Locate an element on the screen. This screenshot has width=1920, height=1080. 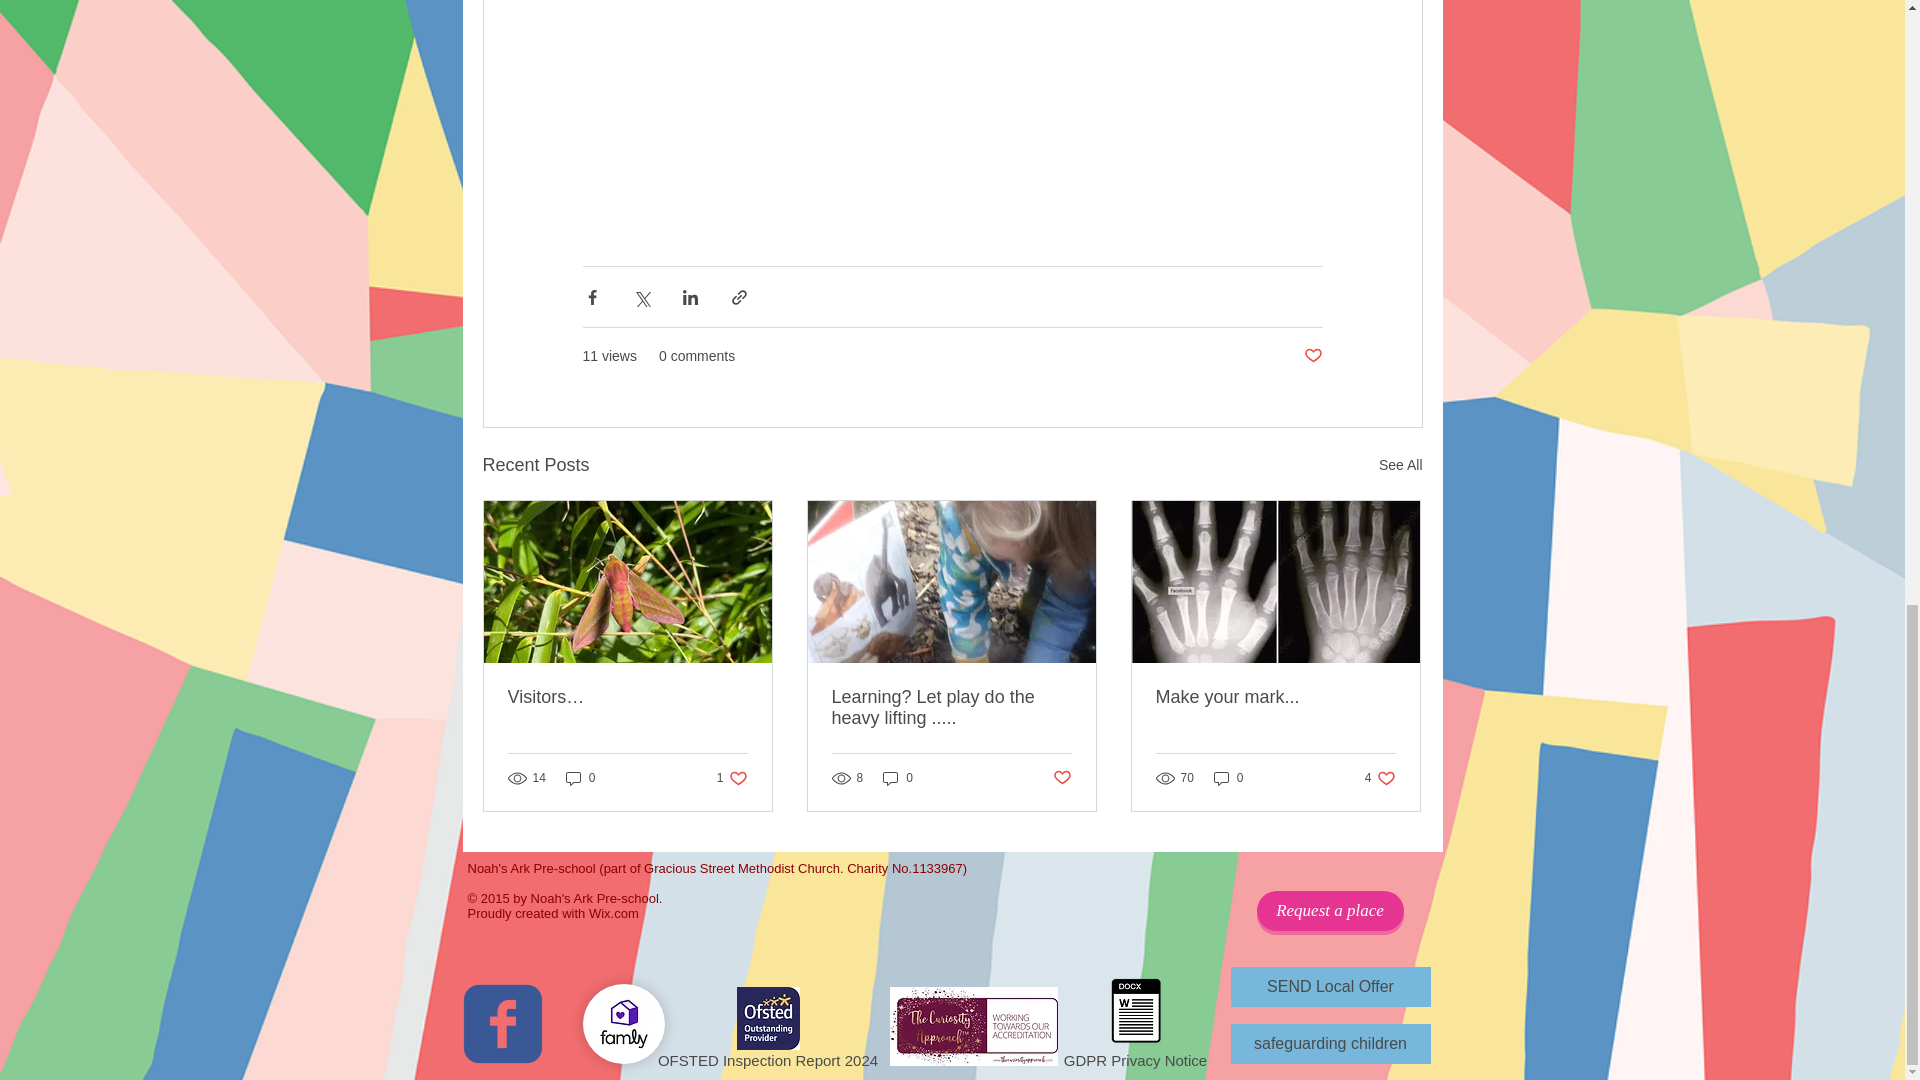
Learning? Let play do the heavy lifting ..... is located at coordinates (951, 708).